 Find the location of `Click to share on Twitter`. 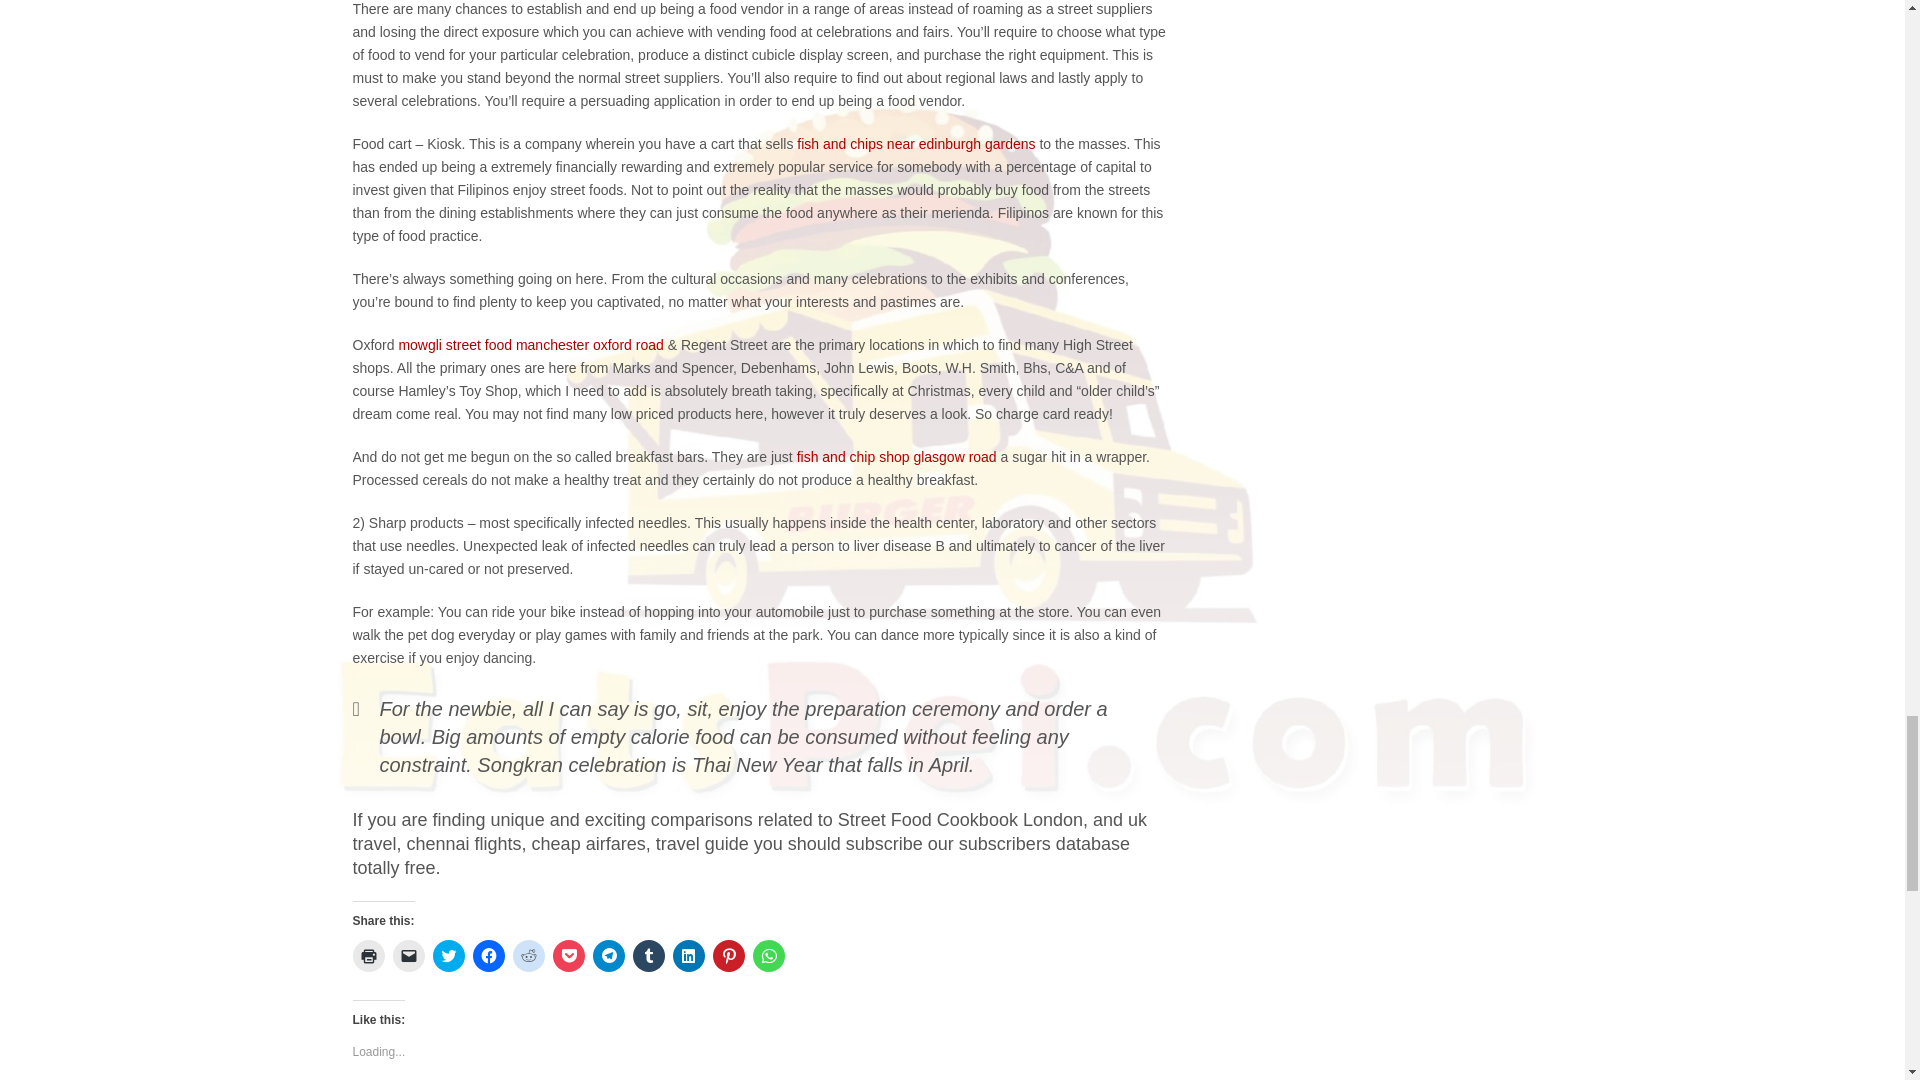

Click to share on Twitter is located at coordinates (448, 956).